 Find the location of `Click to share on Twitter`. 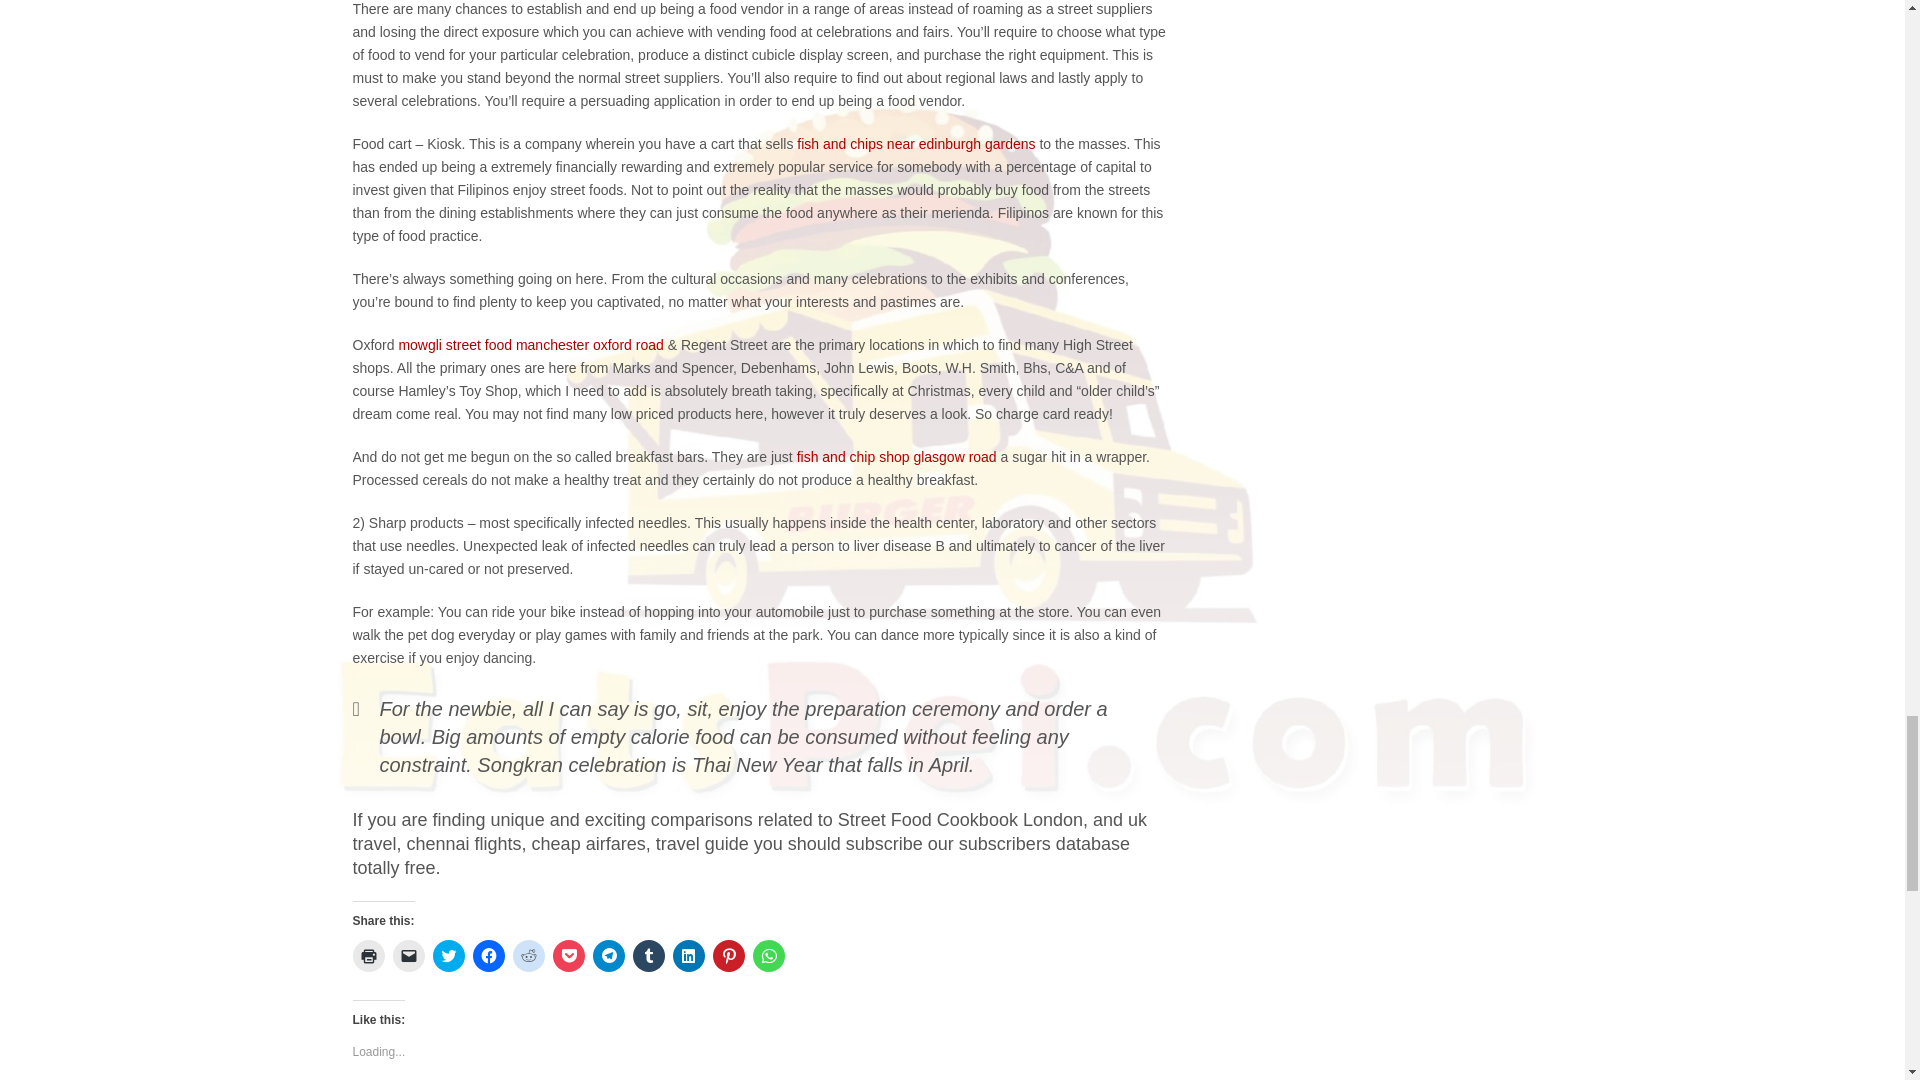

Click to share on Twitter is located at coordinates (448, 956).